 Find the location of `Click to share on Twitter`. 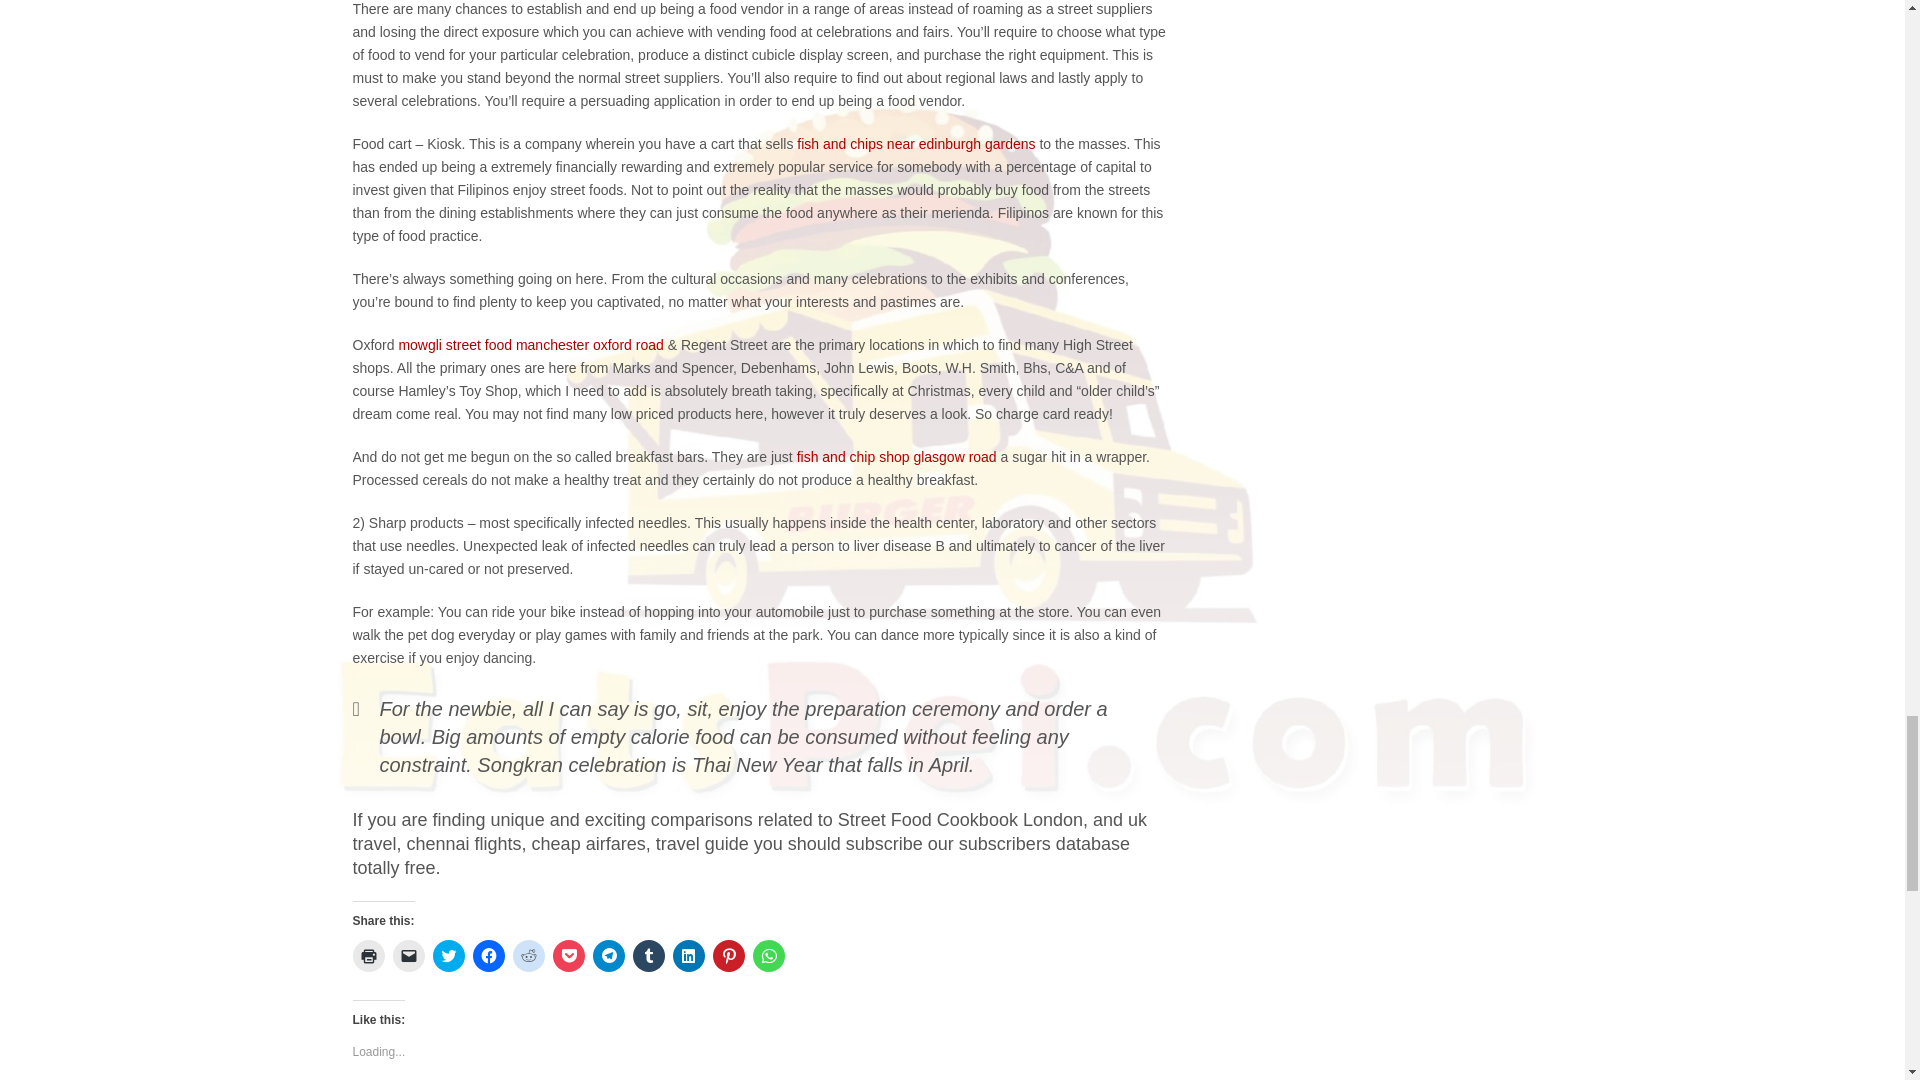

Click to share on Twitter is located at coordinates (448, 956).